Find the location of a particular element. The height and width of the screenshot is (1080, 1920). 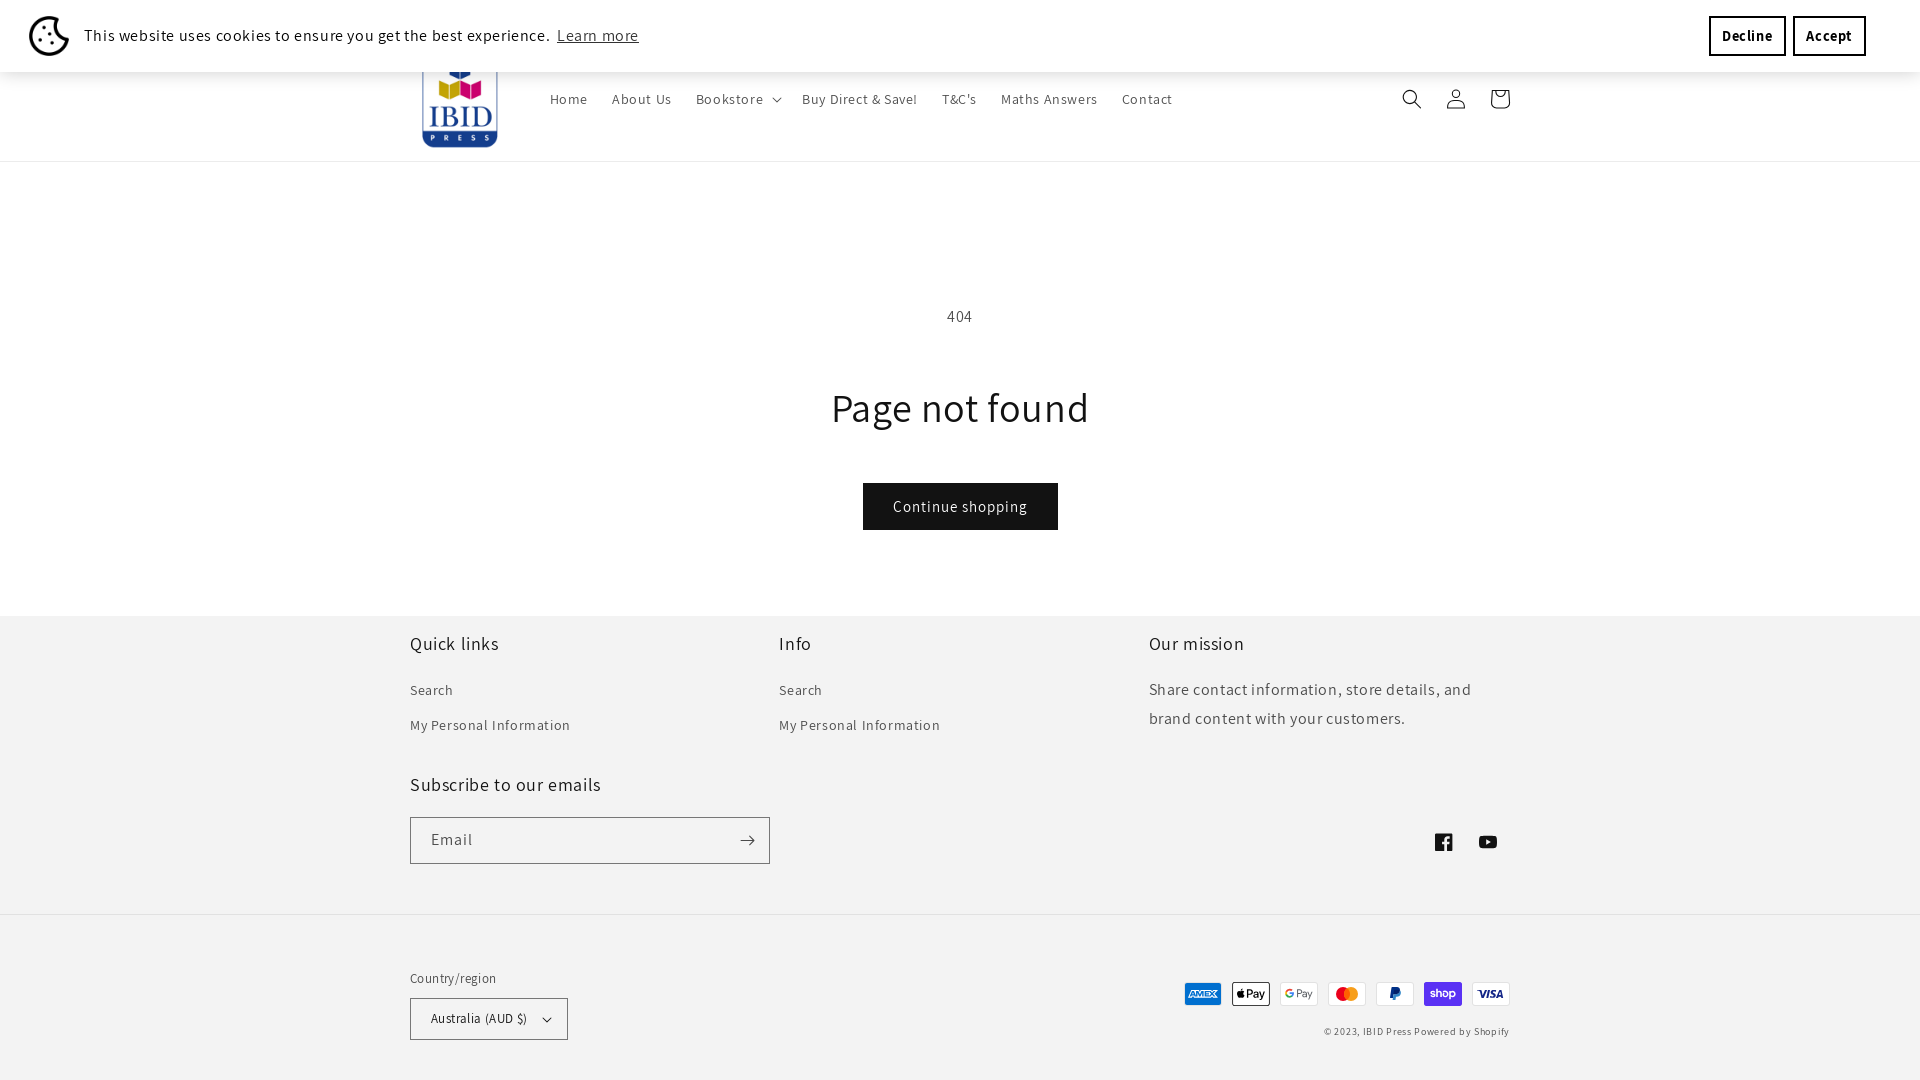

Maths Answers is located at coordinates (1050, 98).